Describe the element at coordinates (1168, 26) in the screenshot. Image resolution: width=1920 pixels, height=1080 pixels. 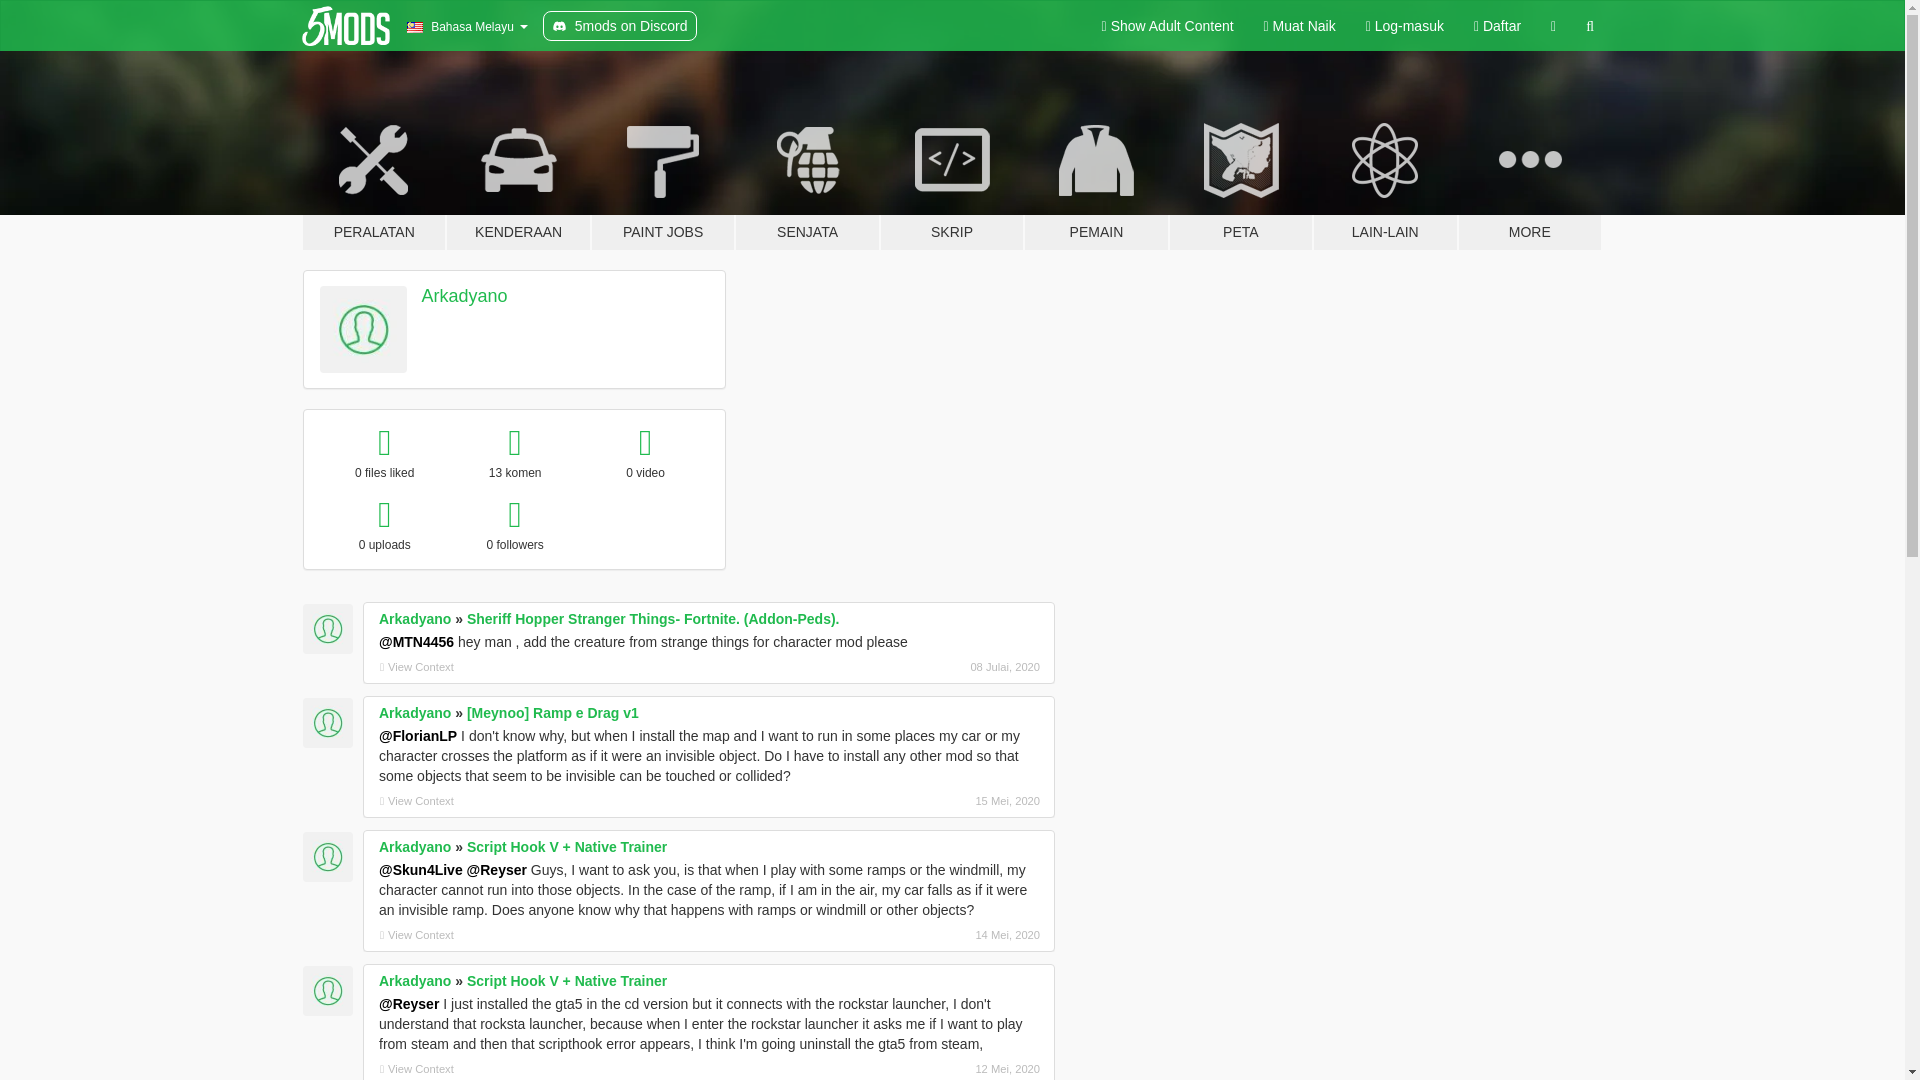
I see `Show Adult Content` at that location.